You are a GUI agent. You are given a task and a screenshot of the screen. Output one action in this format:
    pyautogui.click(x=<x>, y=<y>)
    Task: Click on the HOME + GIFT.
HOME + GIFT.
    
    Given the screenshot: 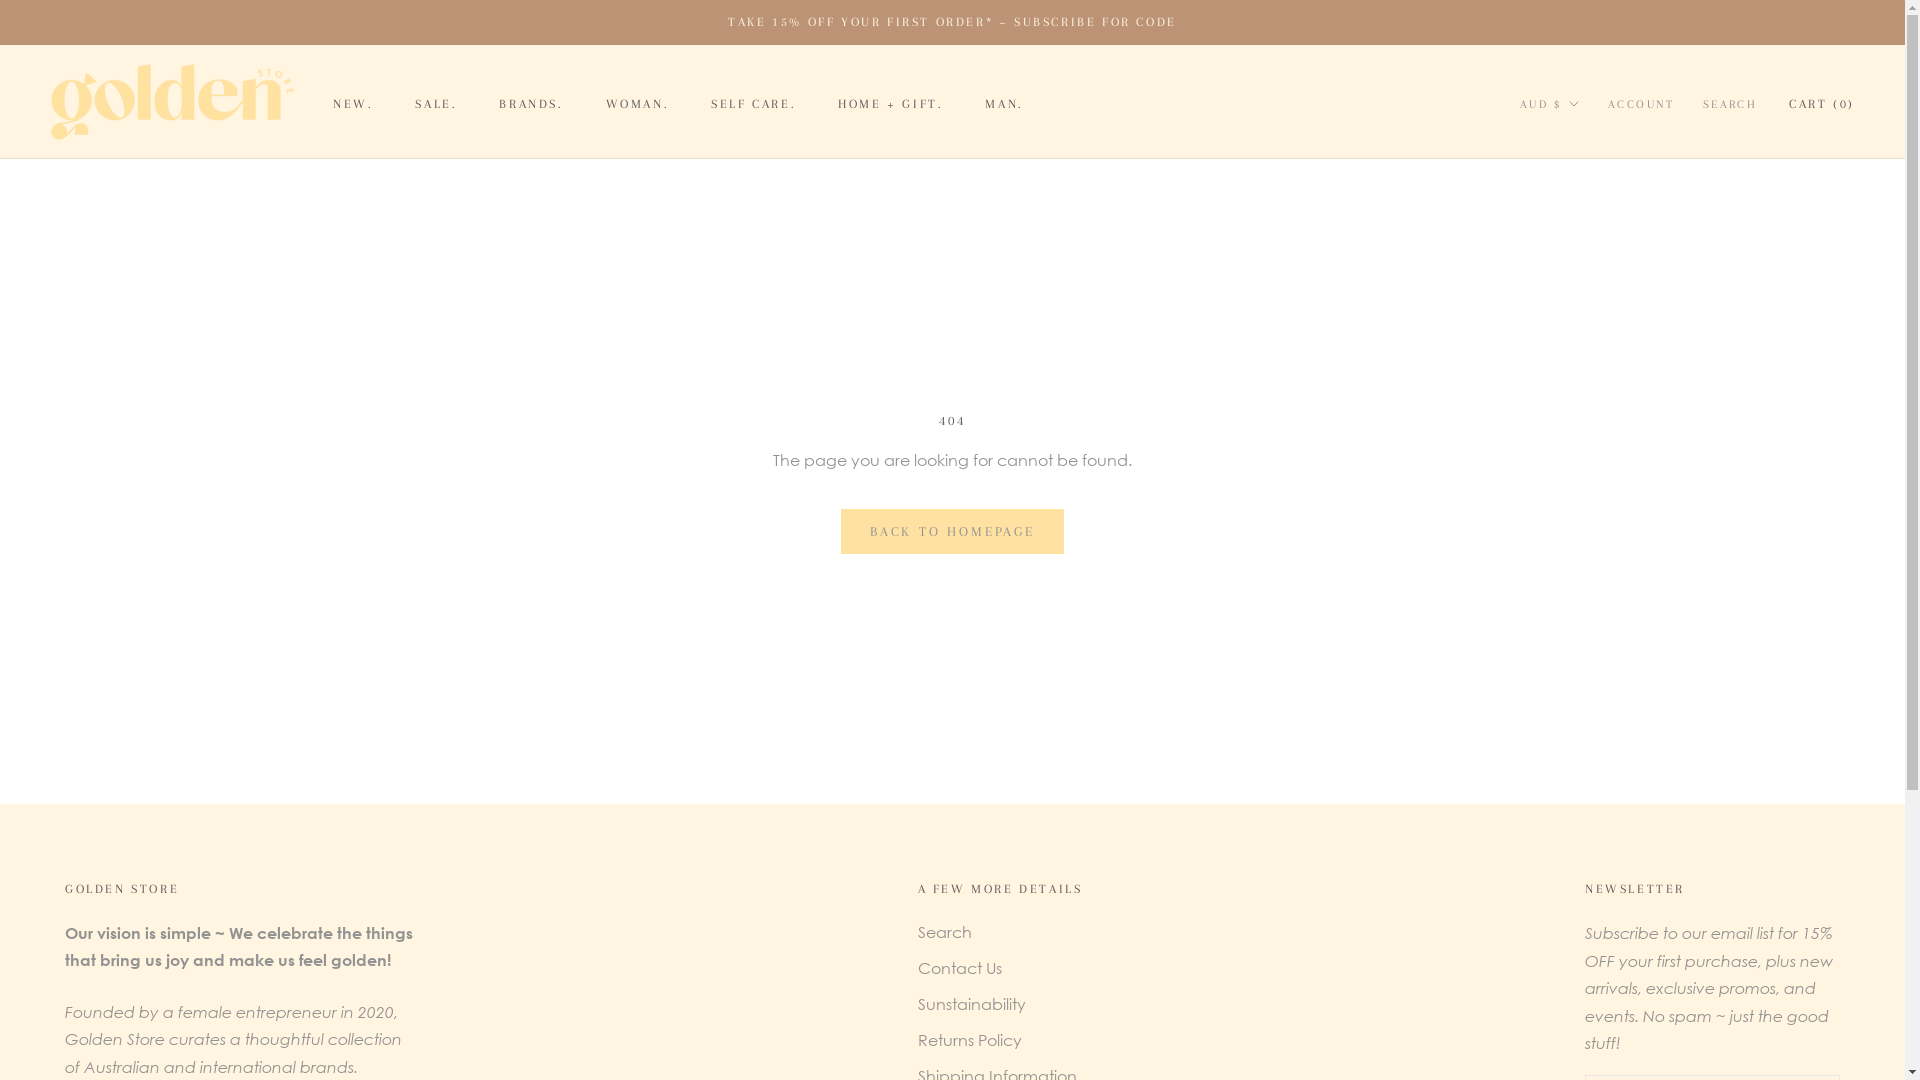 What is the action you would take?
    pyautogui.click(x=890, y=104)
    